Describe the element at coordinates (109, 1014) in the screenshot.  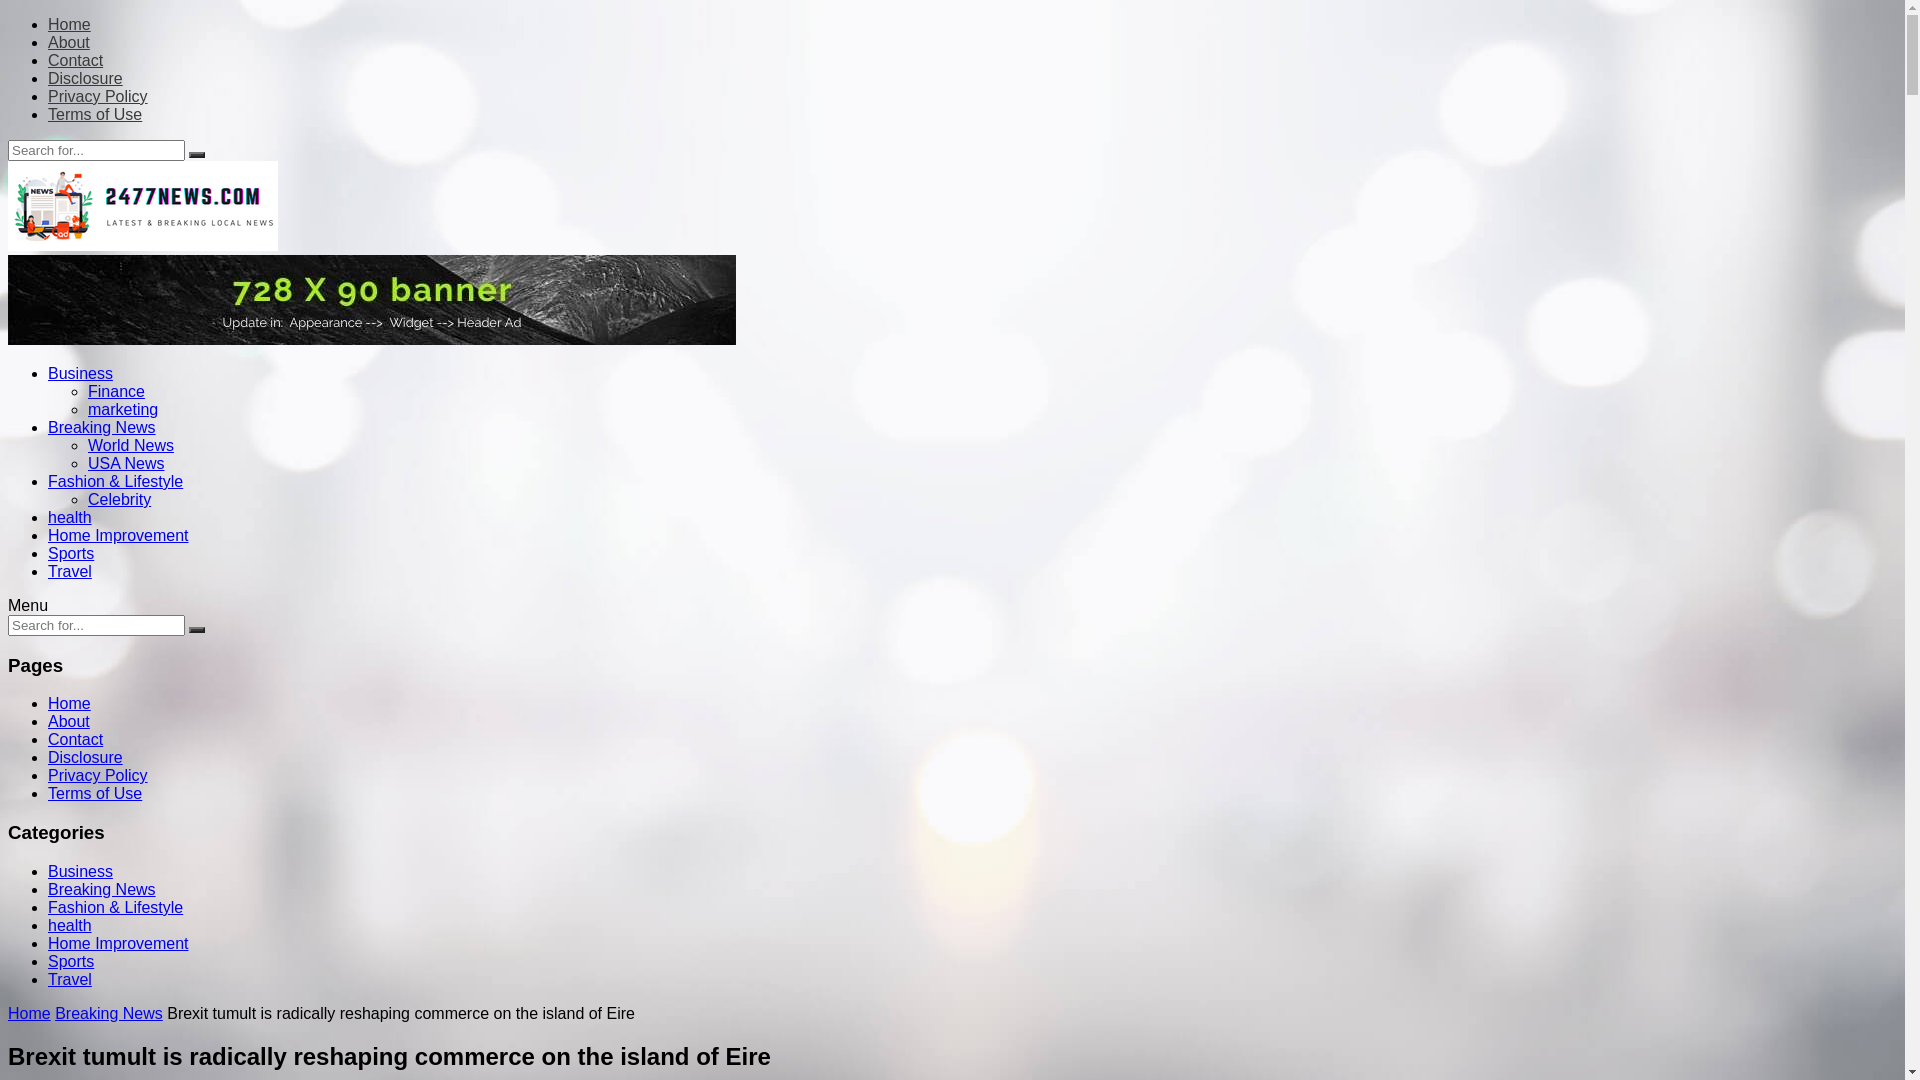
I see `Breaking News` at that location.